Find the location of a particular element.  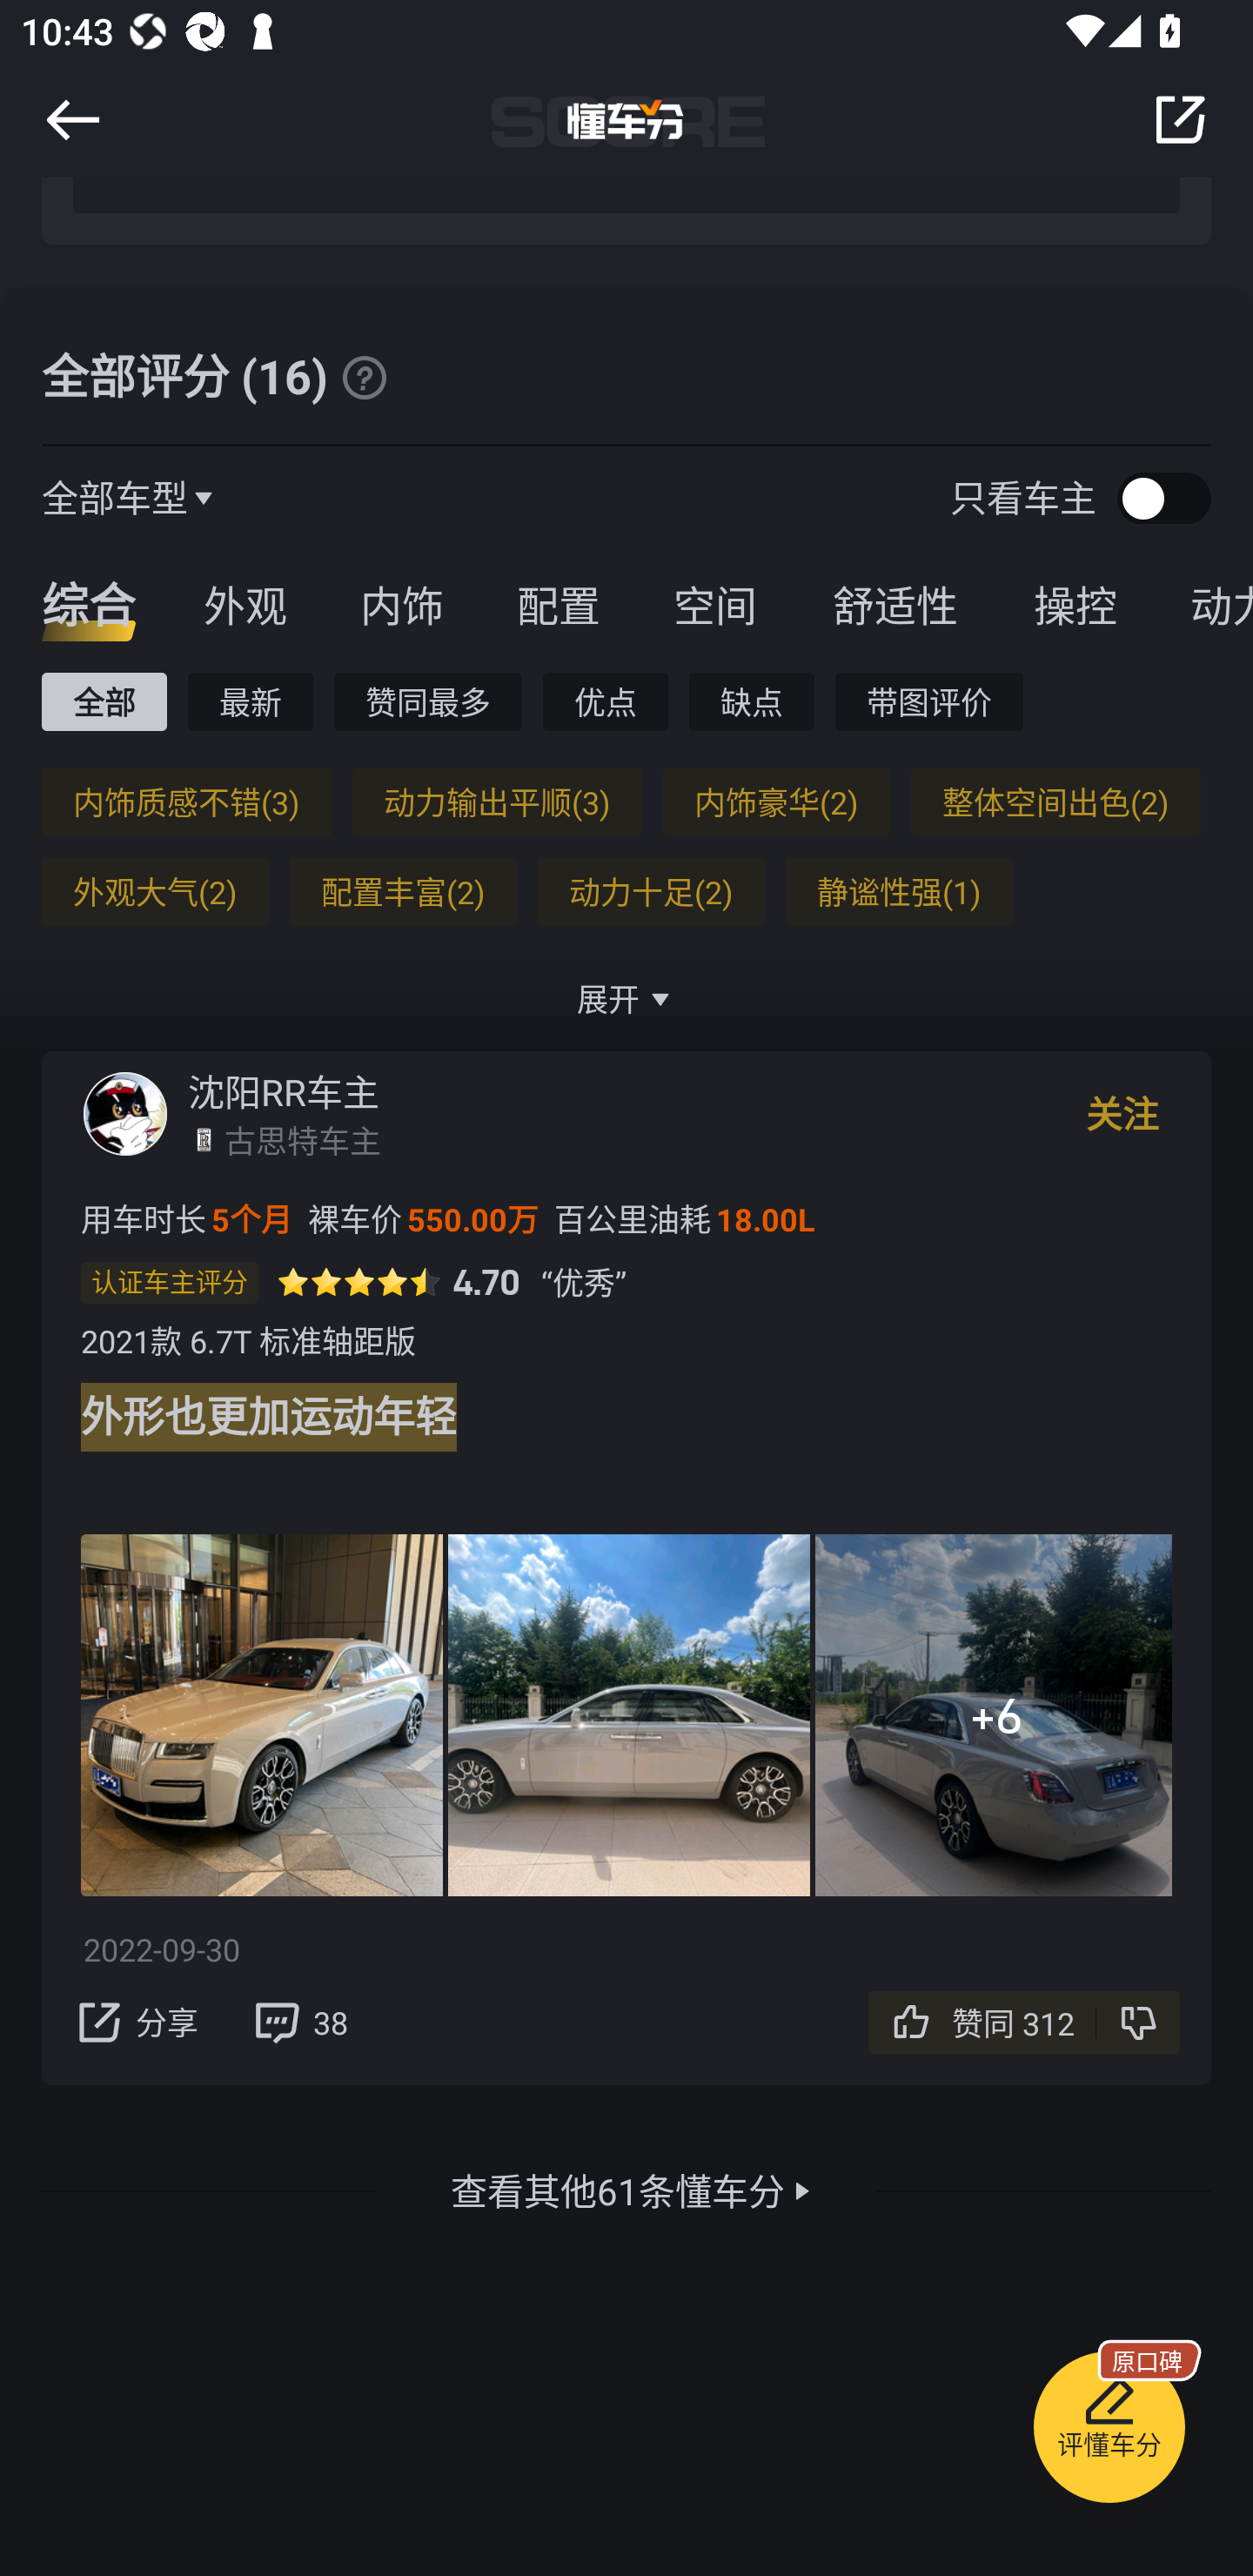

外观大气(2) is located at coordinates (155, 891).